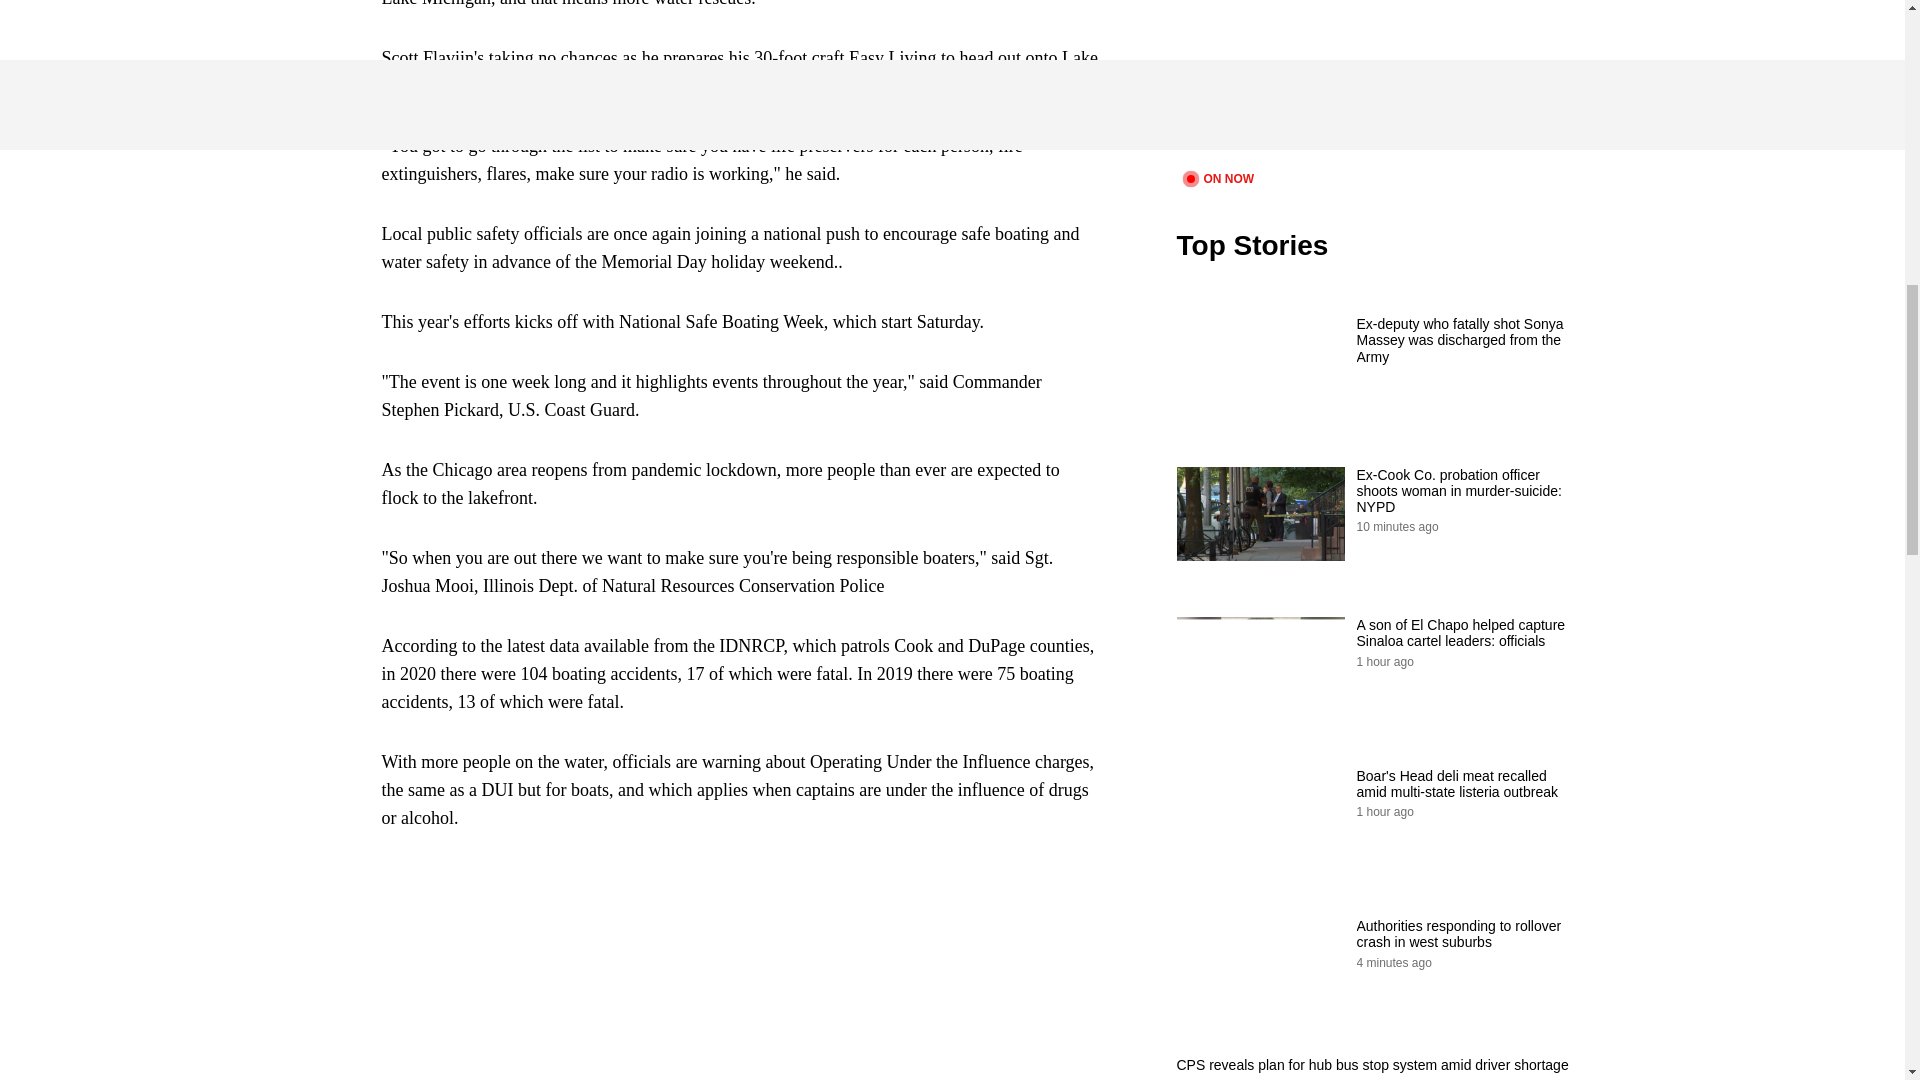  Describe the element at coordinates (1376, 82) in the screenshot. I see `video.title` at that location.